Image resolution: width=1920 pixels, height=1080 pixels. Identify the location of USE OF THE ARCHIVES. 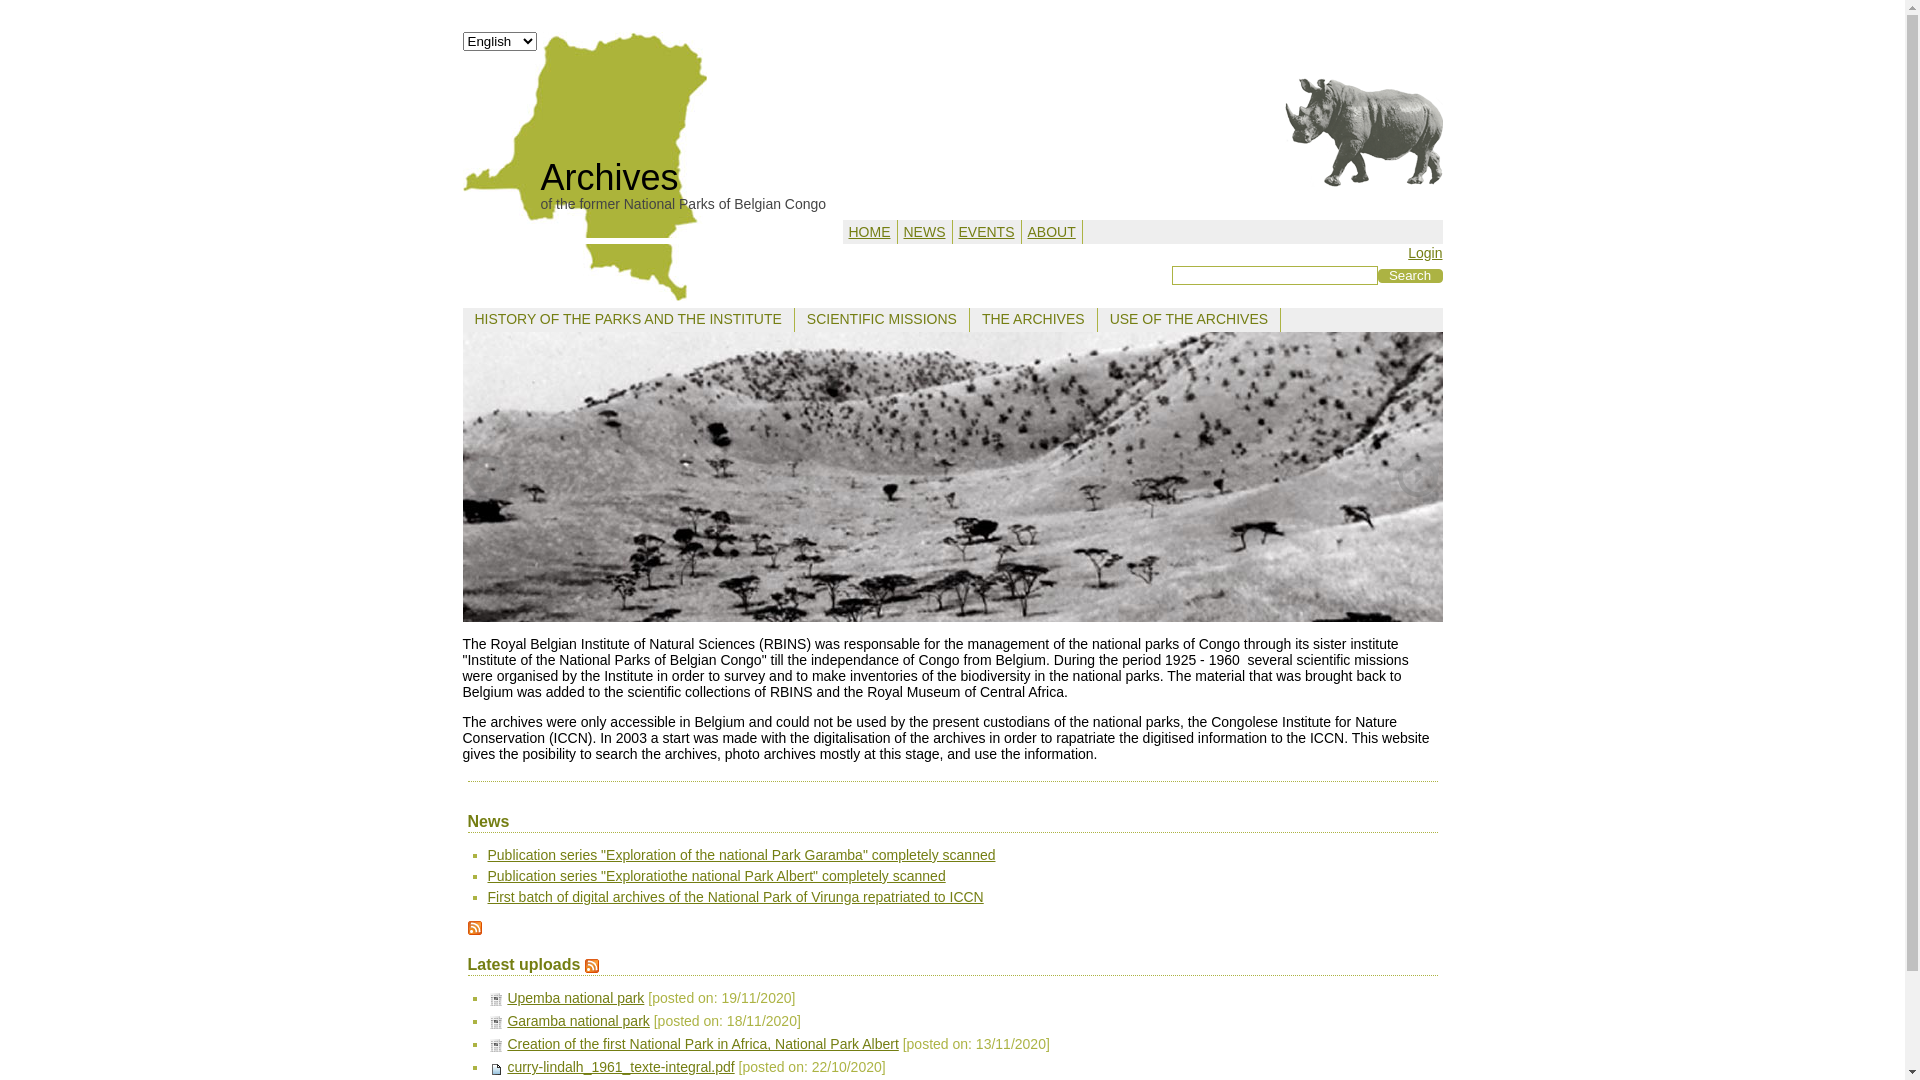
(1189, 319).